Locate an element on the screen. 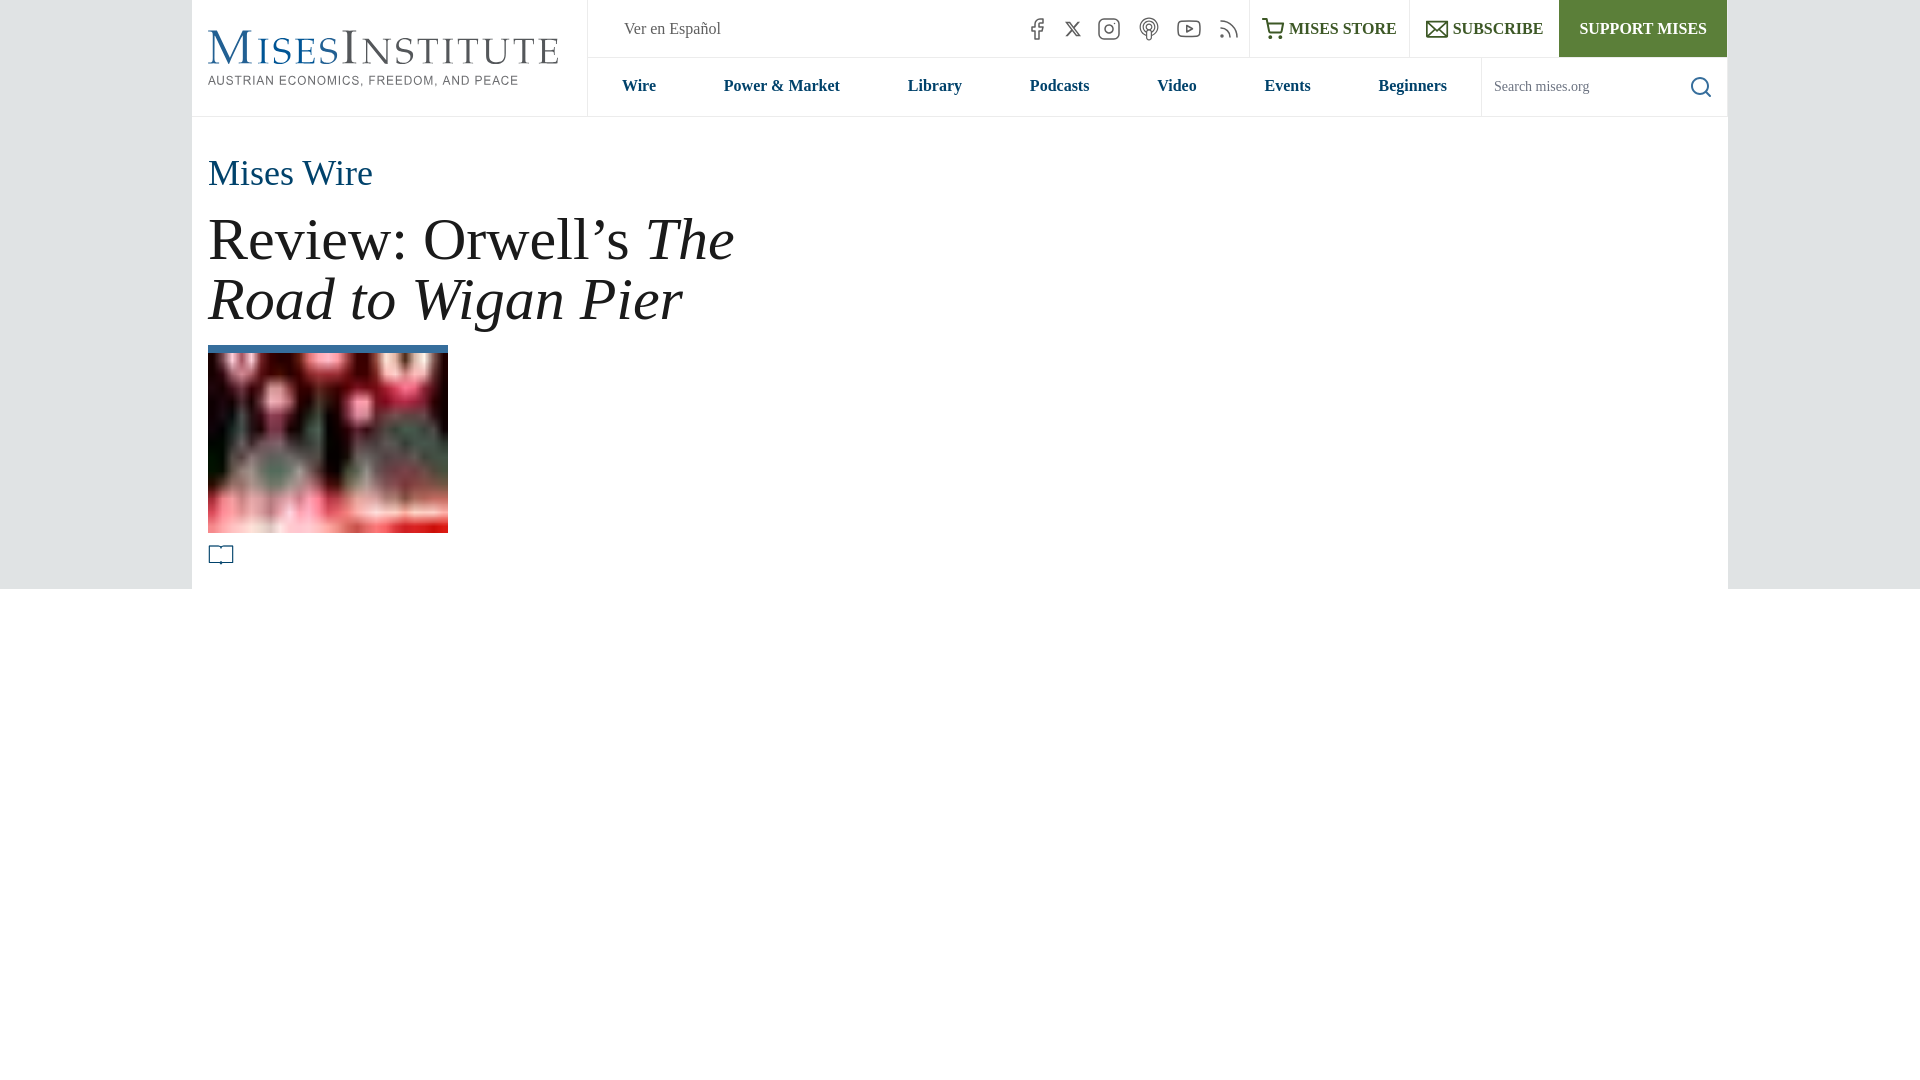 The image size is (1920, 1080). Wire is located at coordinates (638, 86).